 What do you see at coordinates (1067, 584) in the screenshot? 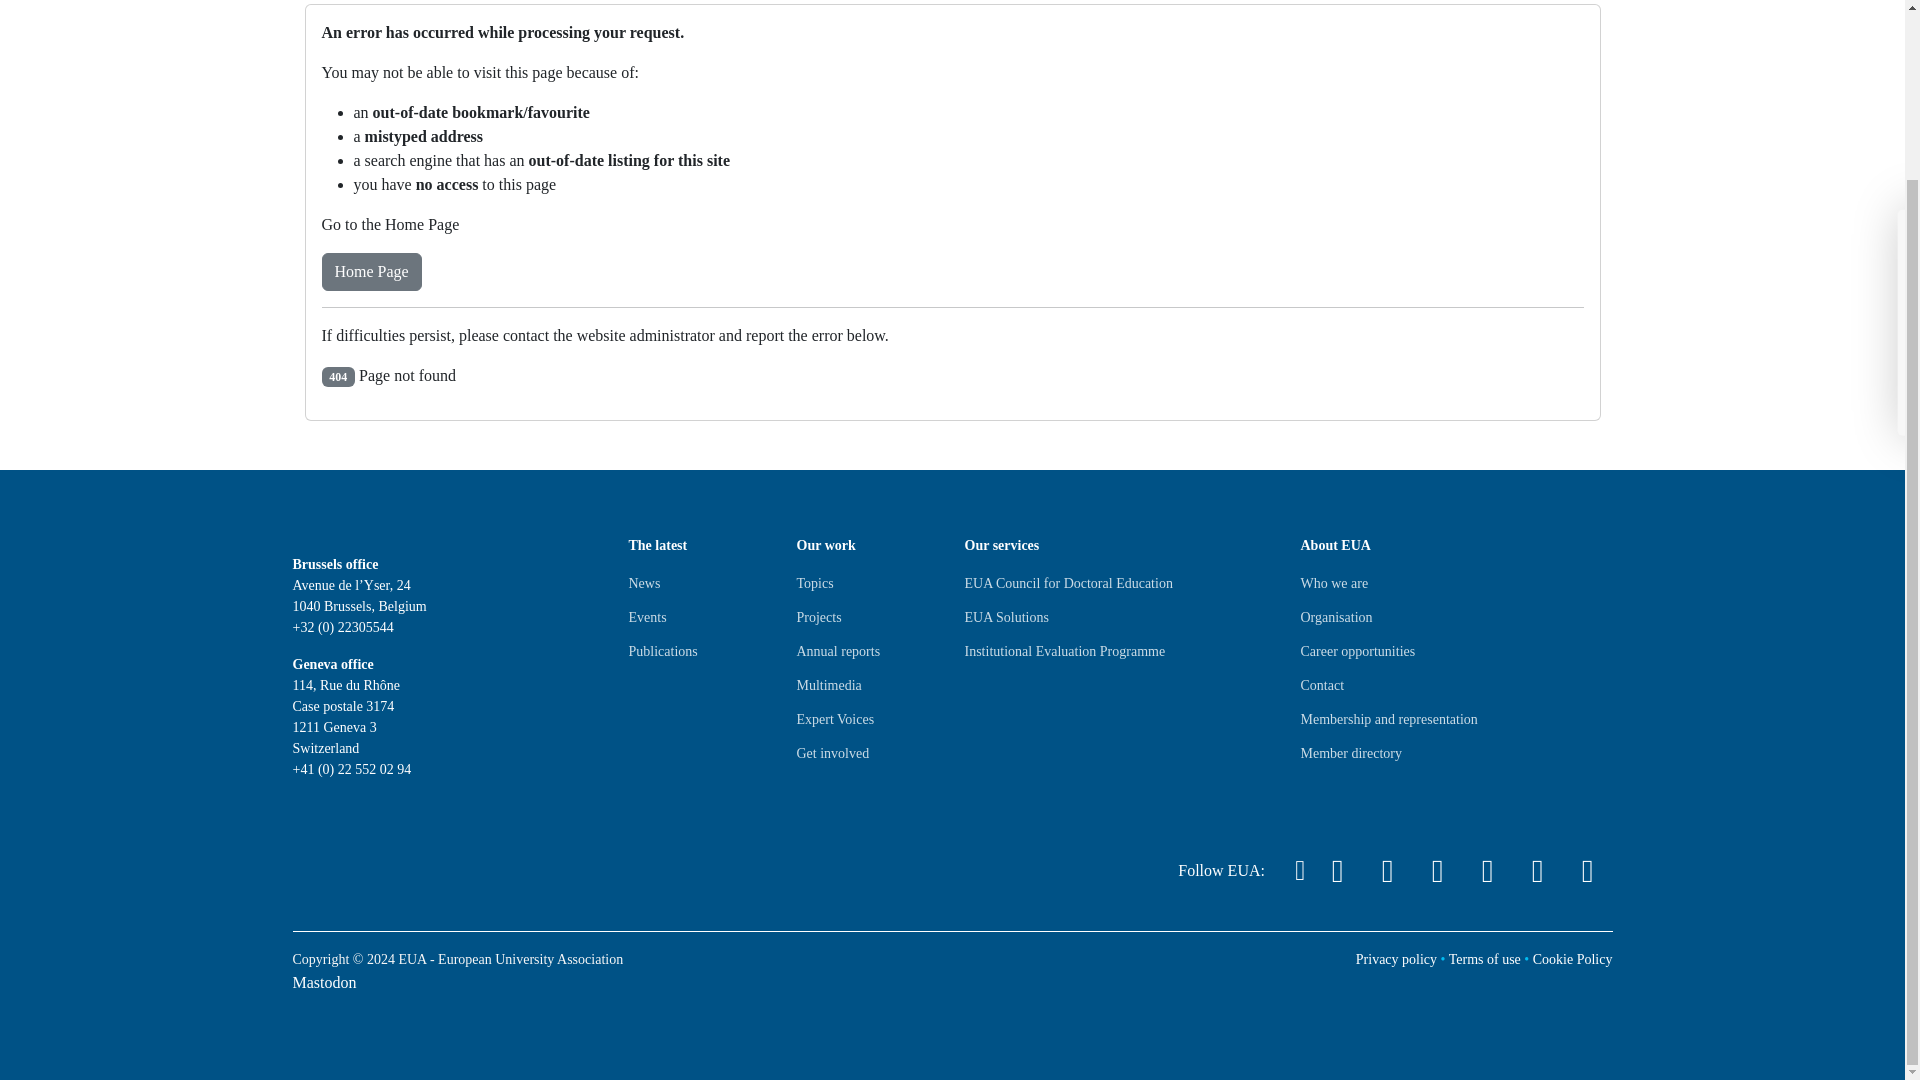
I see `EUA Council for Doctoral Education` at bounding box center [1067, 584].